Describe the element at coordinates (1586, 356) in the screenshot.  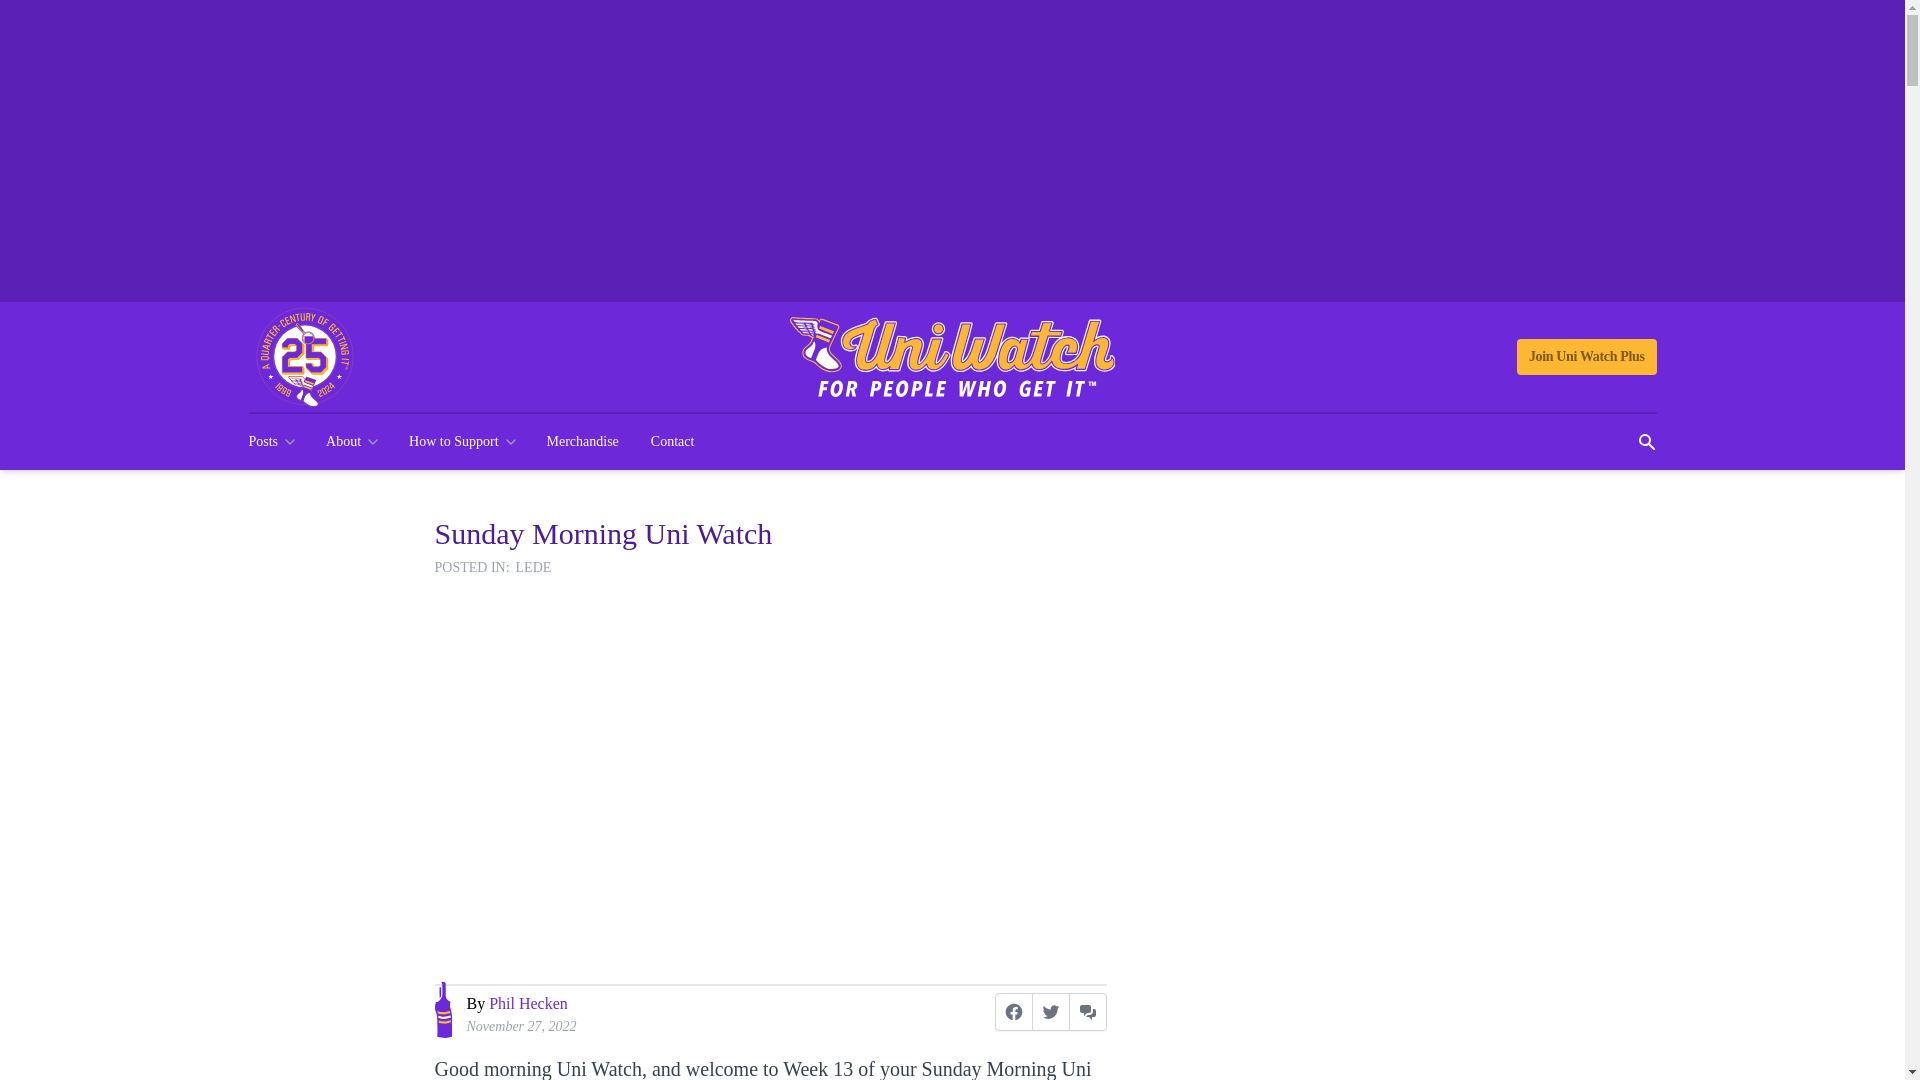
I see `Join Uni Watch Plus` at that location.